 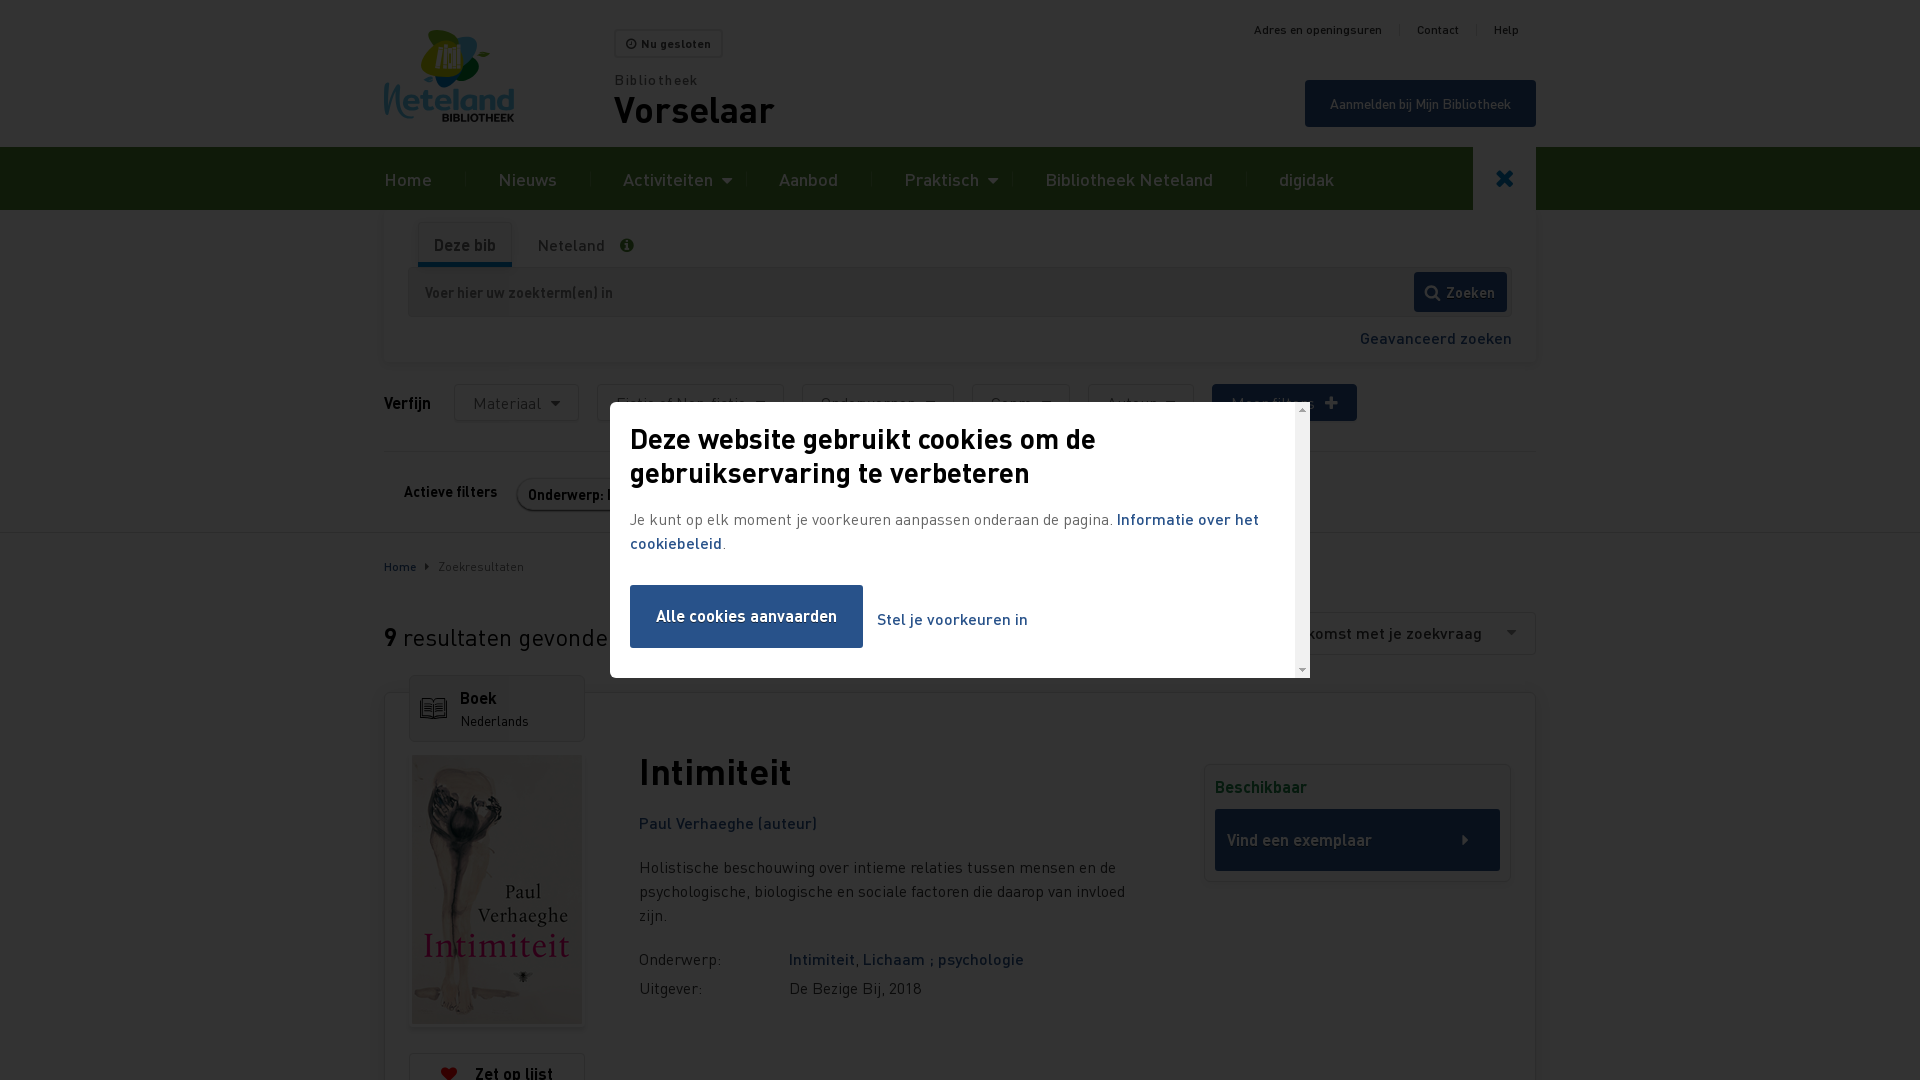 I want to click on Alle cookies aanvaarden, so click(x=746, y=616).